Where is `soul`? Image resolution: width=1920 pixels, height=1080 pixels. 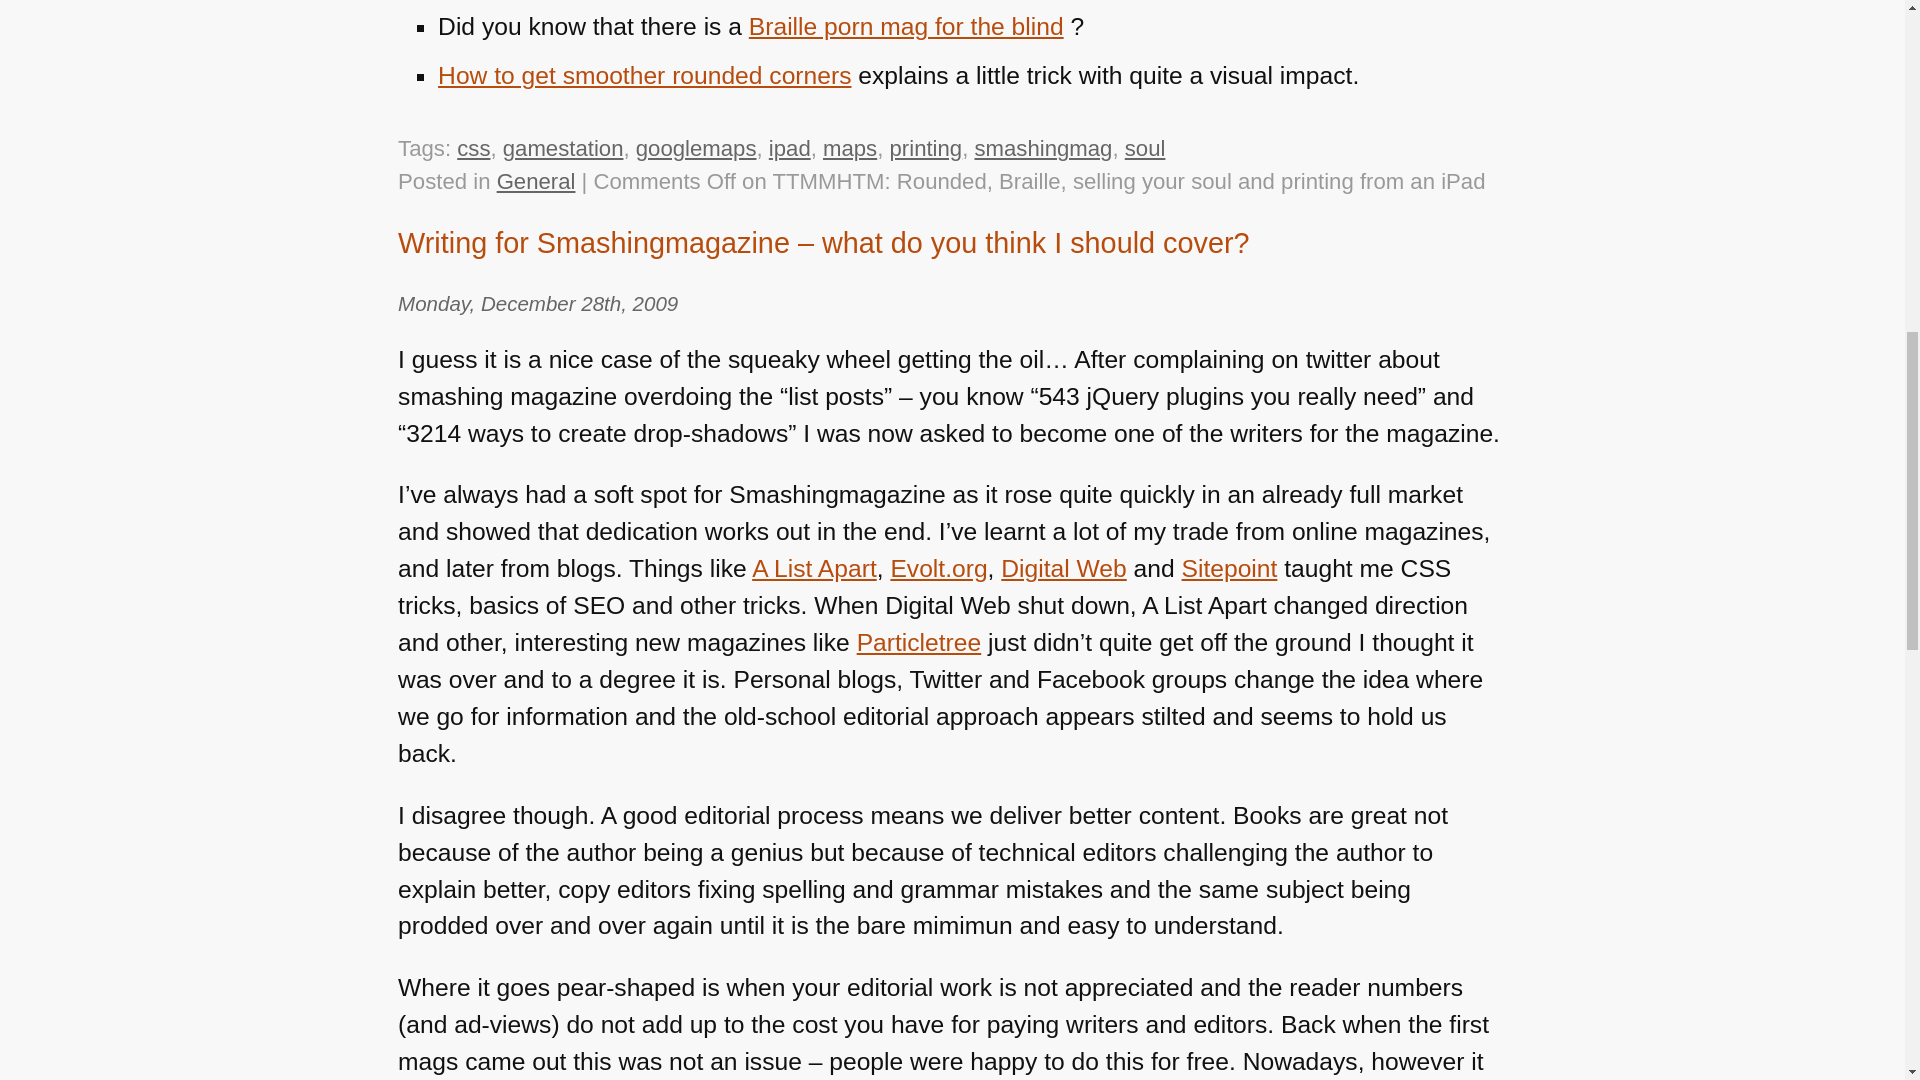 soul is located at coordinates (1145, 148).